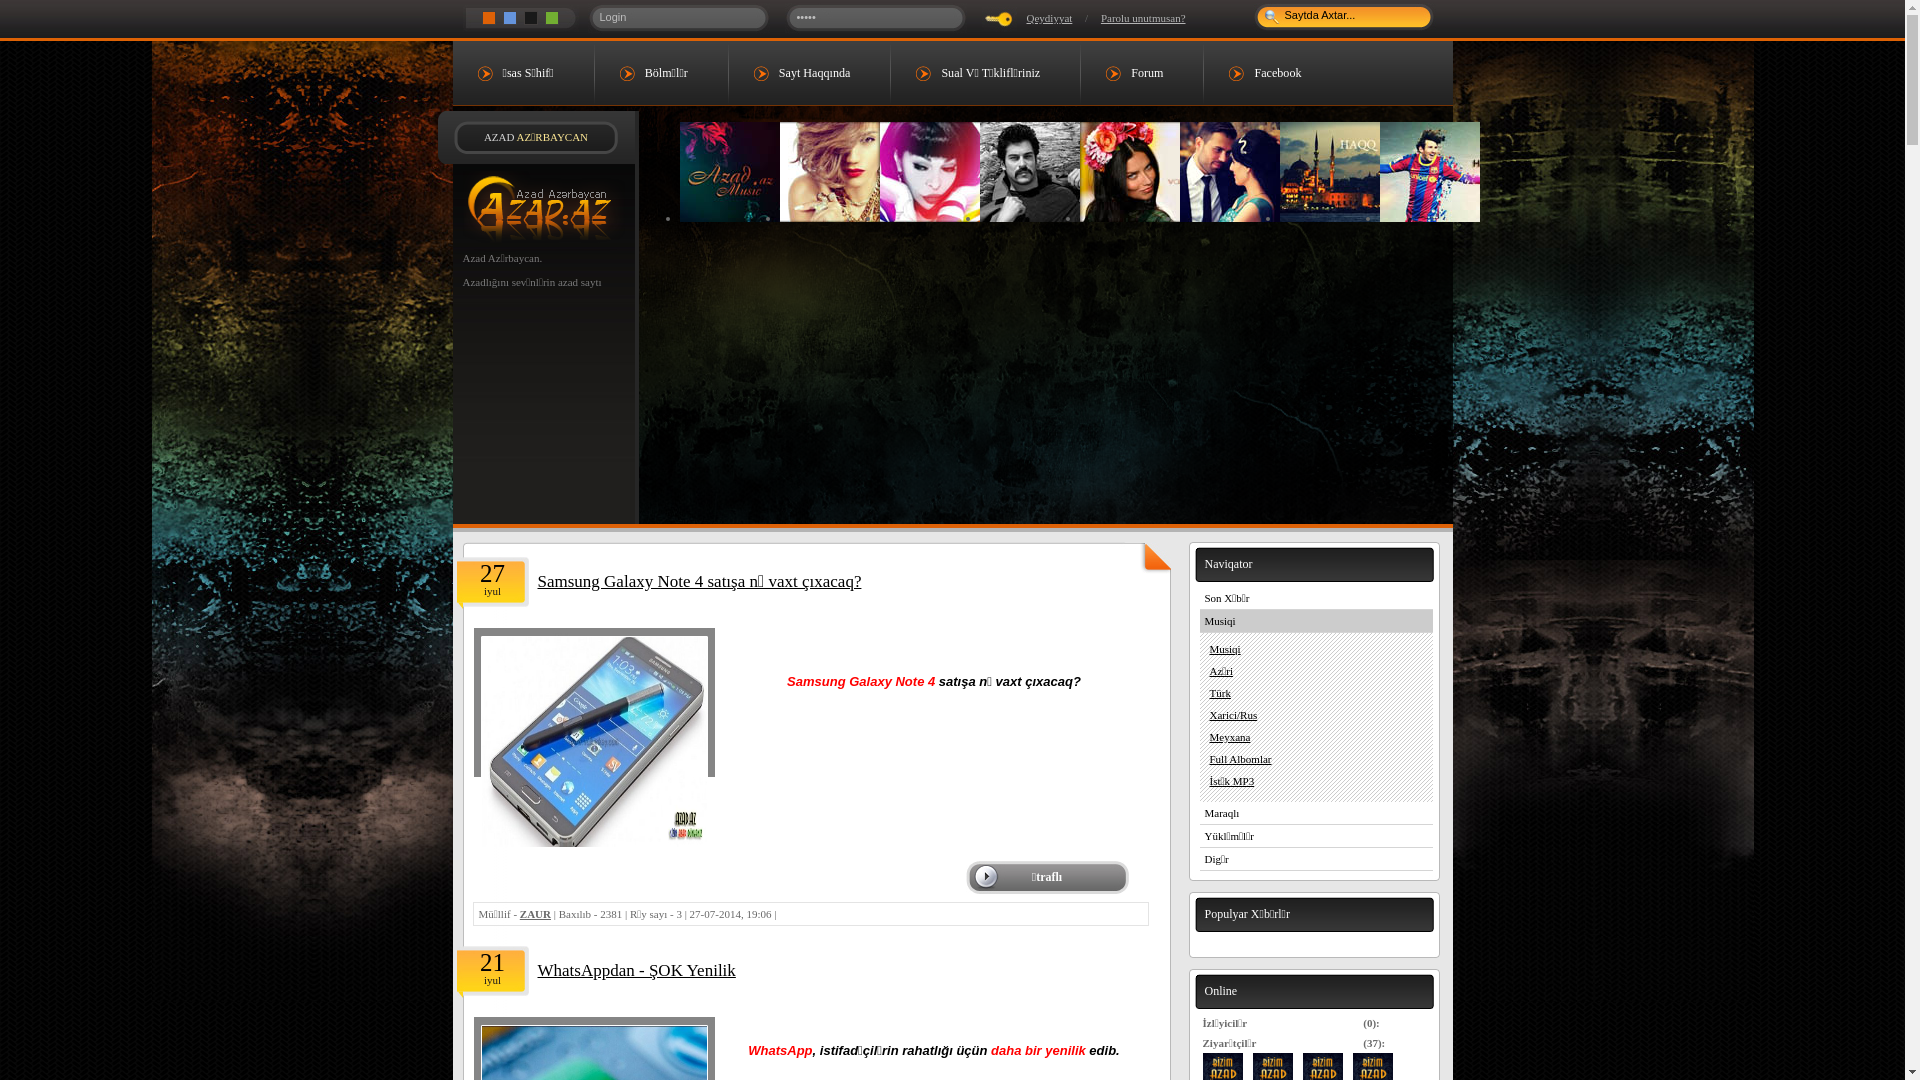  I want to click on Mavi Dizayn, so click(509, 18).